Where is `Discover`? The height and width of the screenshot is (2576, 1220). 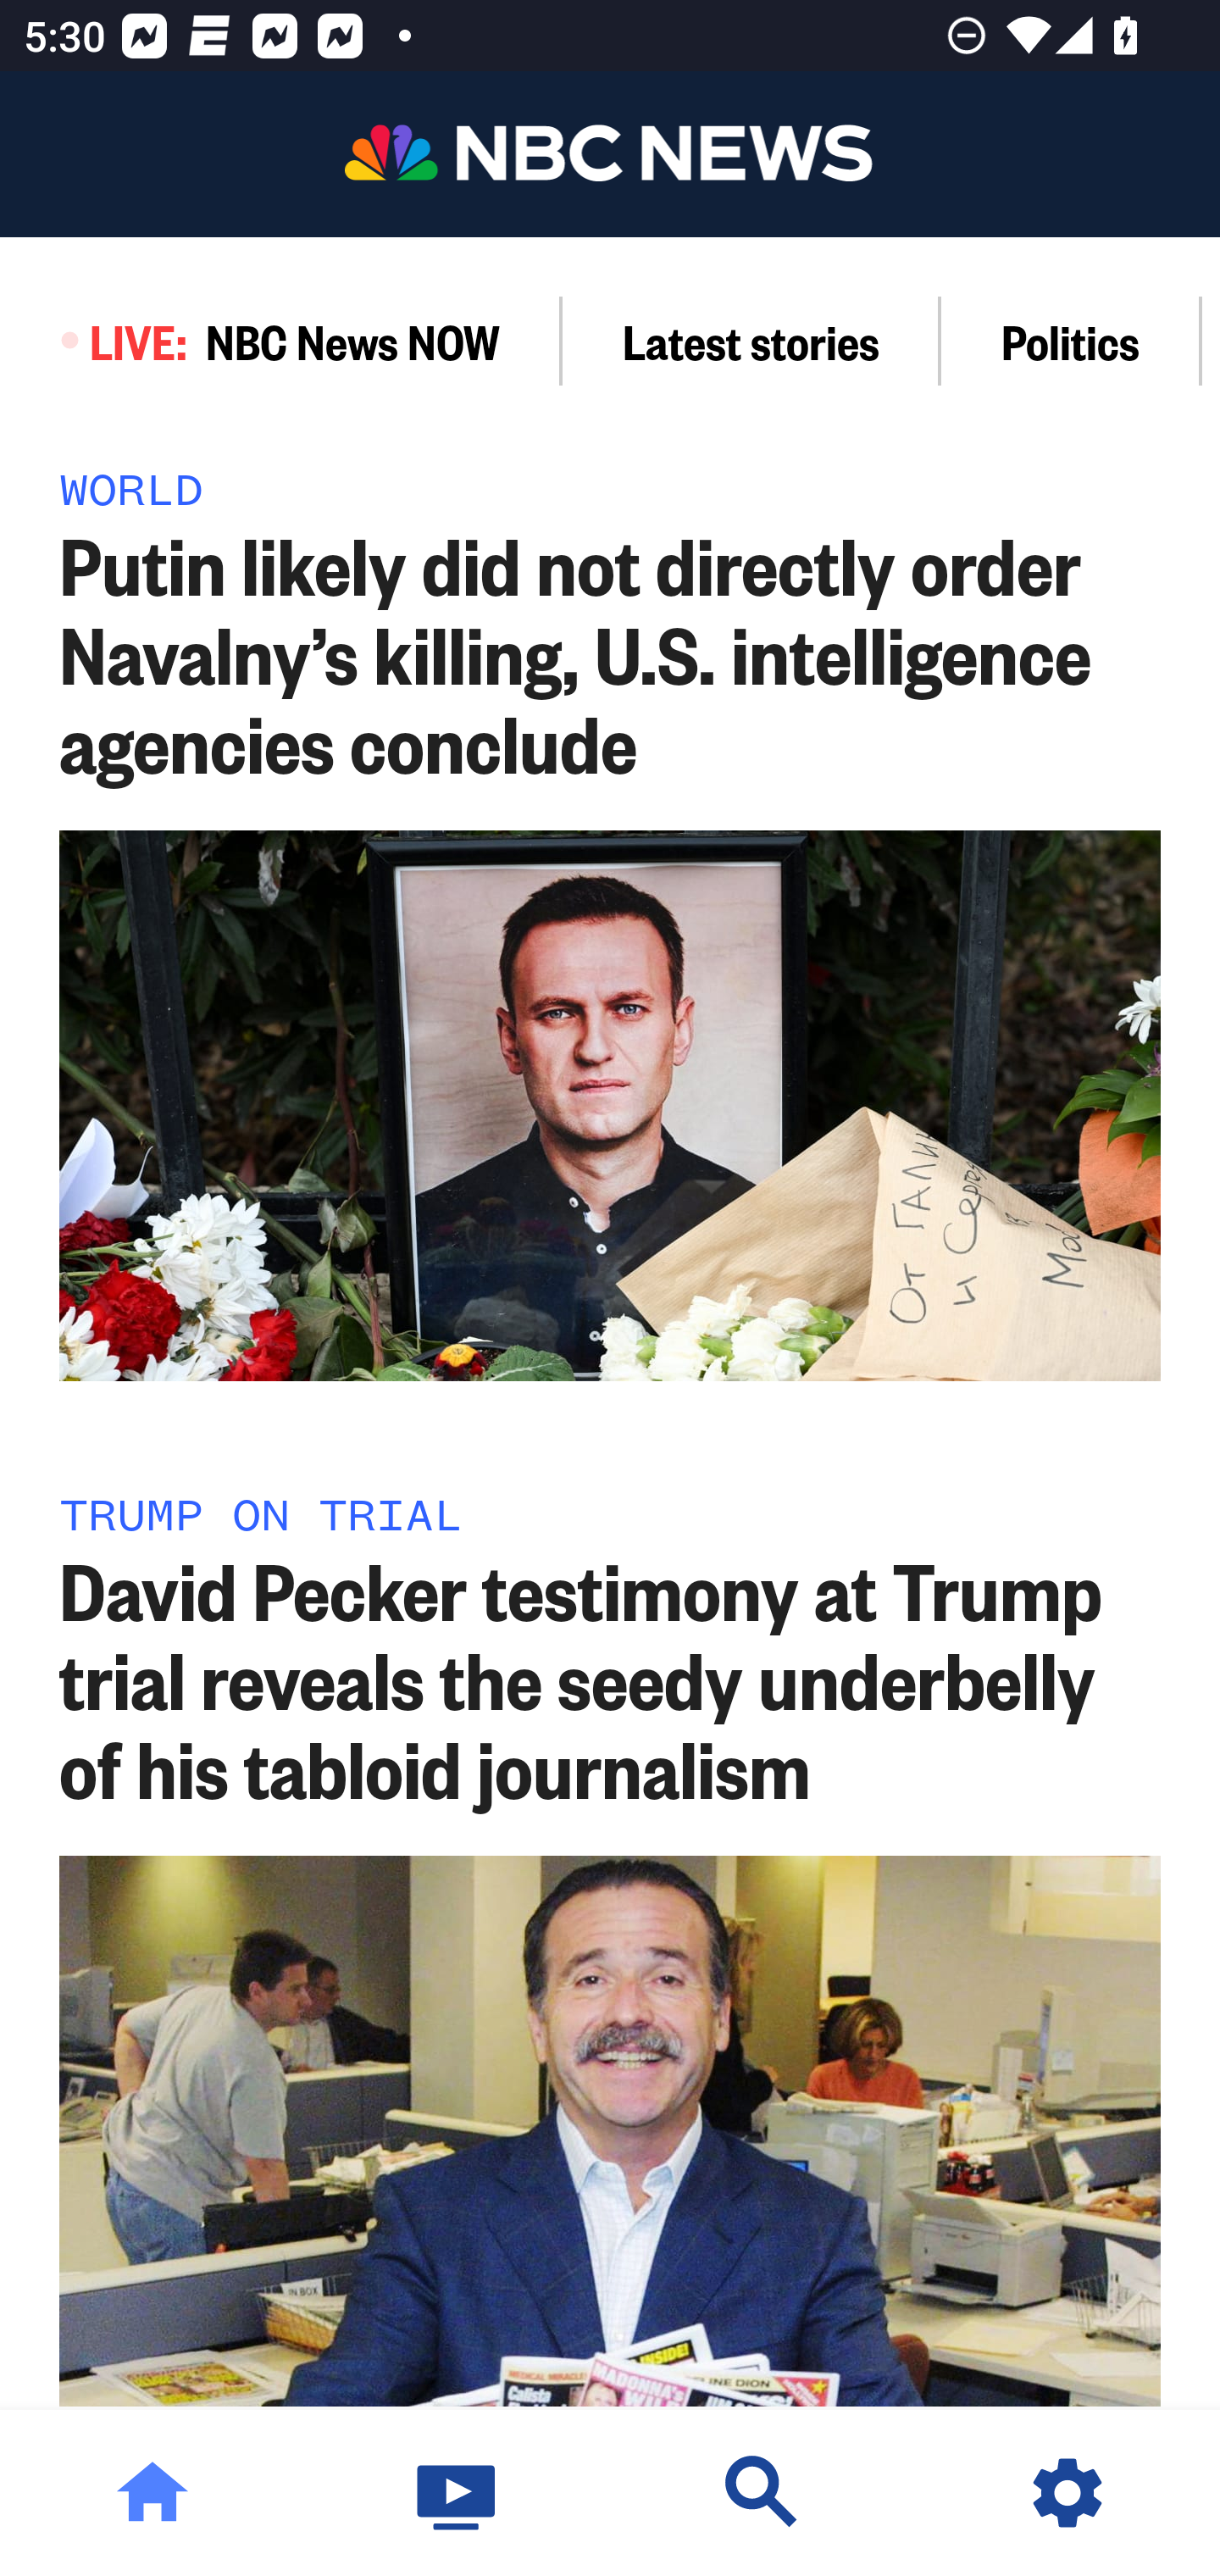 Discover is located at coordinates (762, 2493).